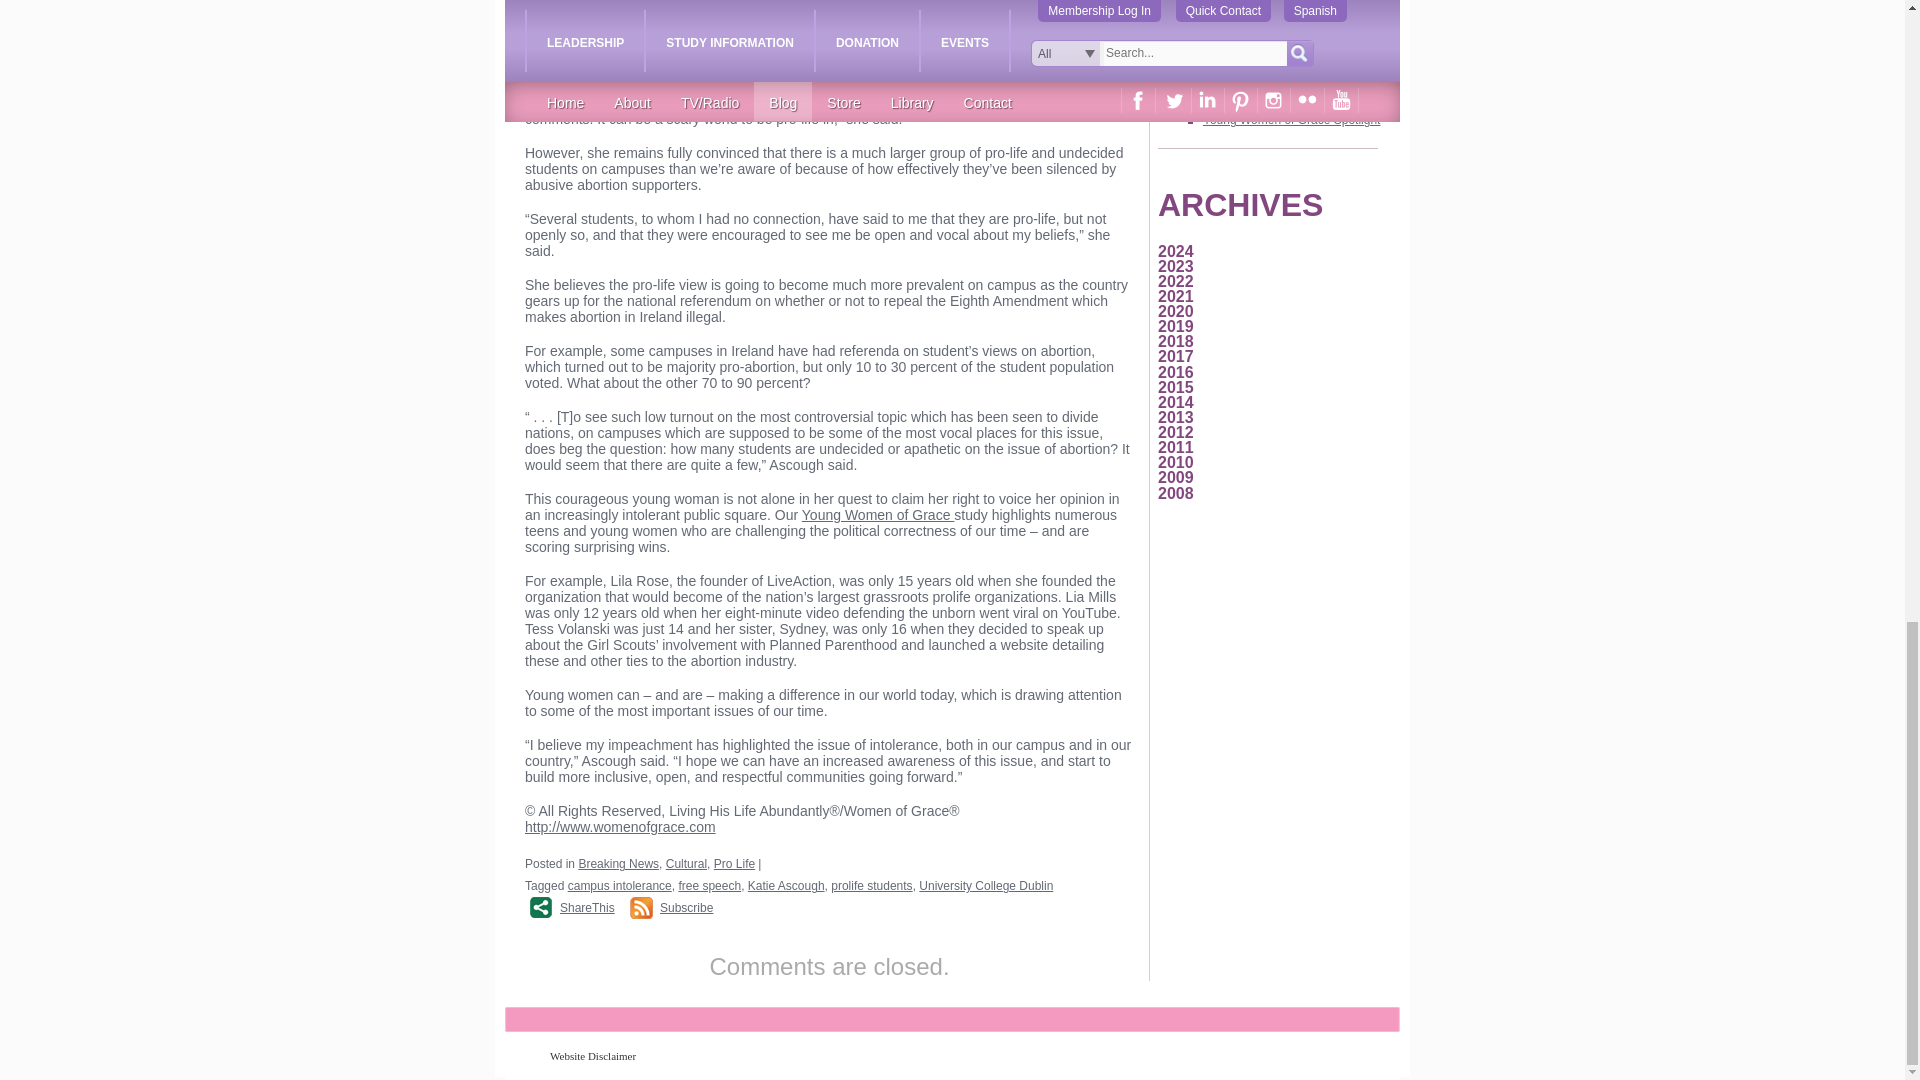 The image size is (1920, 1080). I want to click on free speech, so click(709, 886).